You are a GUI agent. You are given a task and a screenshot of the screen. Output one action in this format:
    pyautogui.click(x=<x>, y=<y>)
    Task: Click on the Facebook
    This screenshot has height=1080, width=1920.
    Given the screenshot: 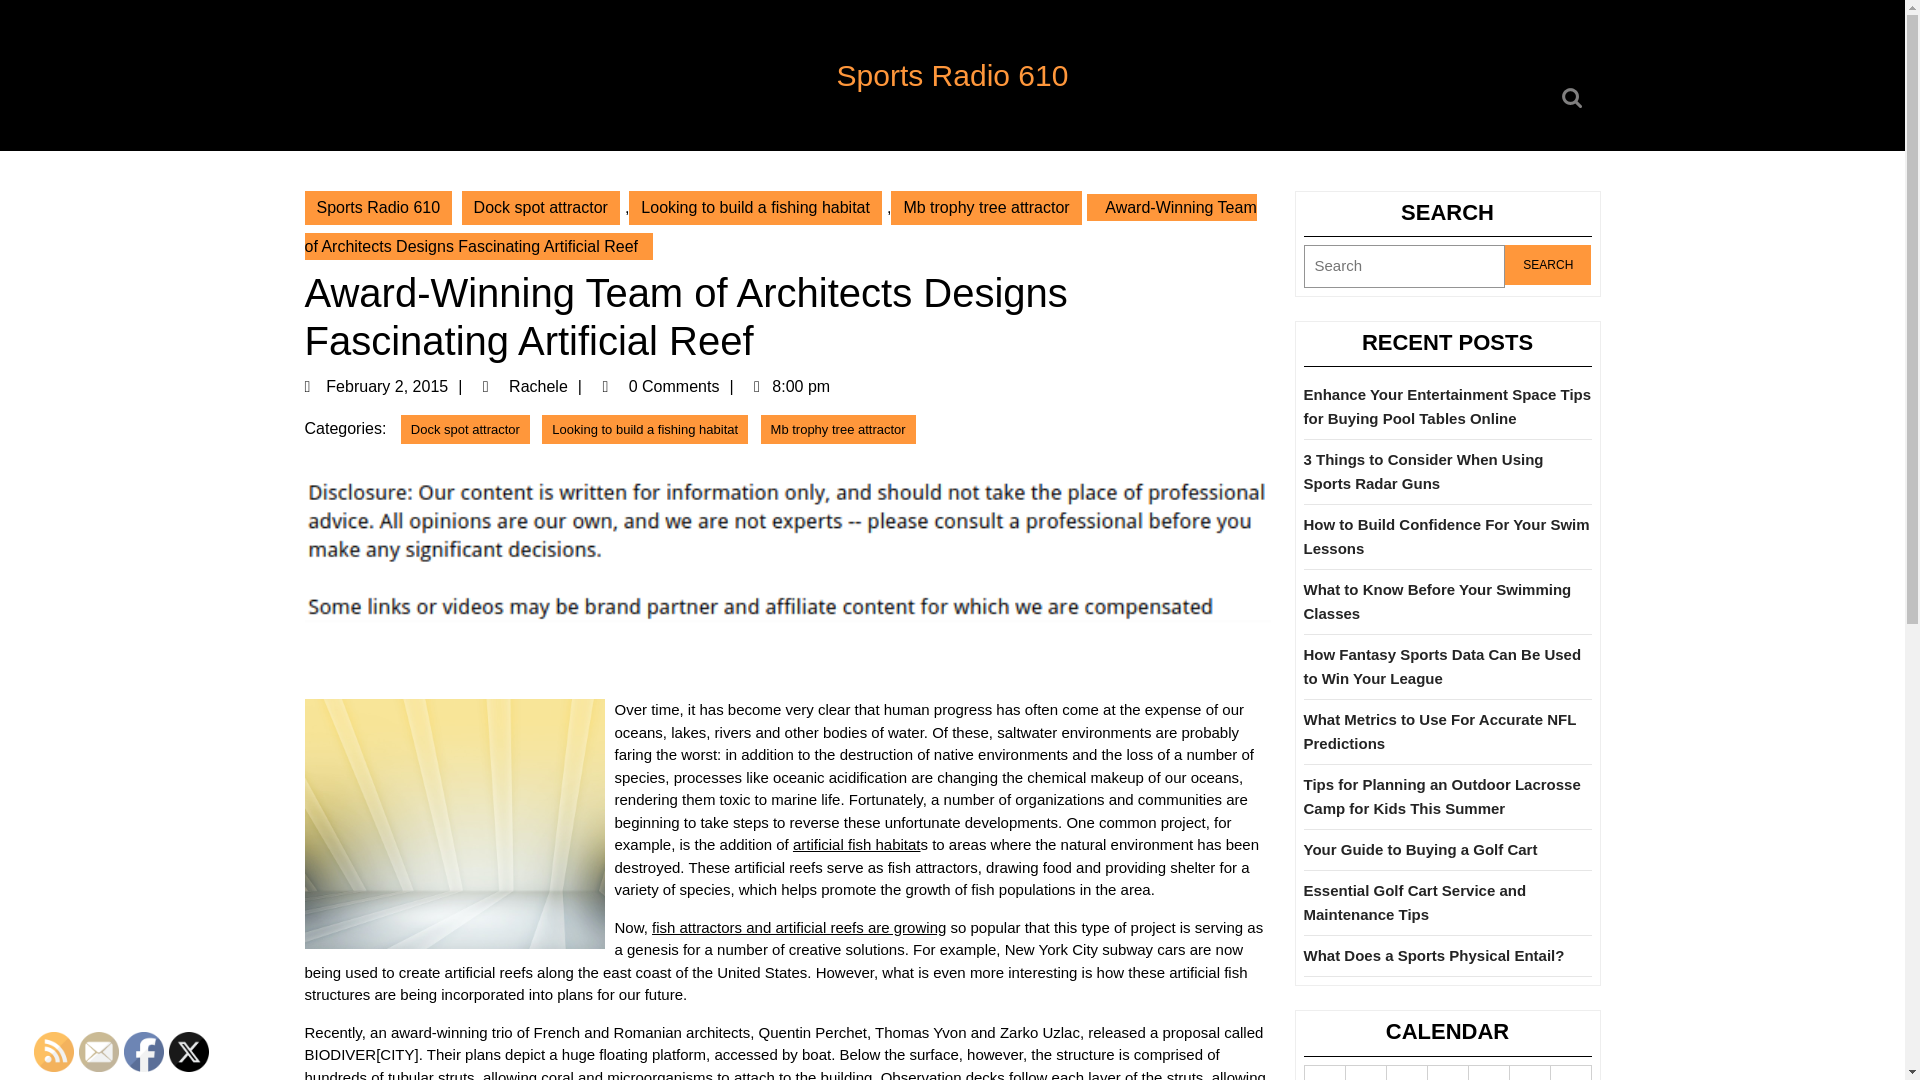 What is the action you would take?
    pyautogui.click(x=144, y=1052)
    